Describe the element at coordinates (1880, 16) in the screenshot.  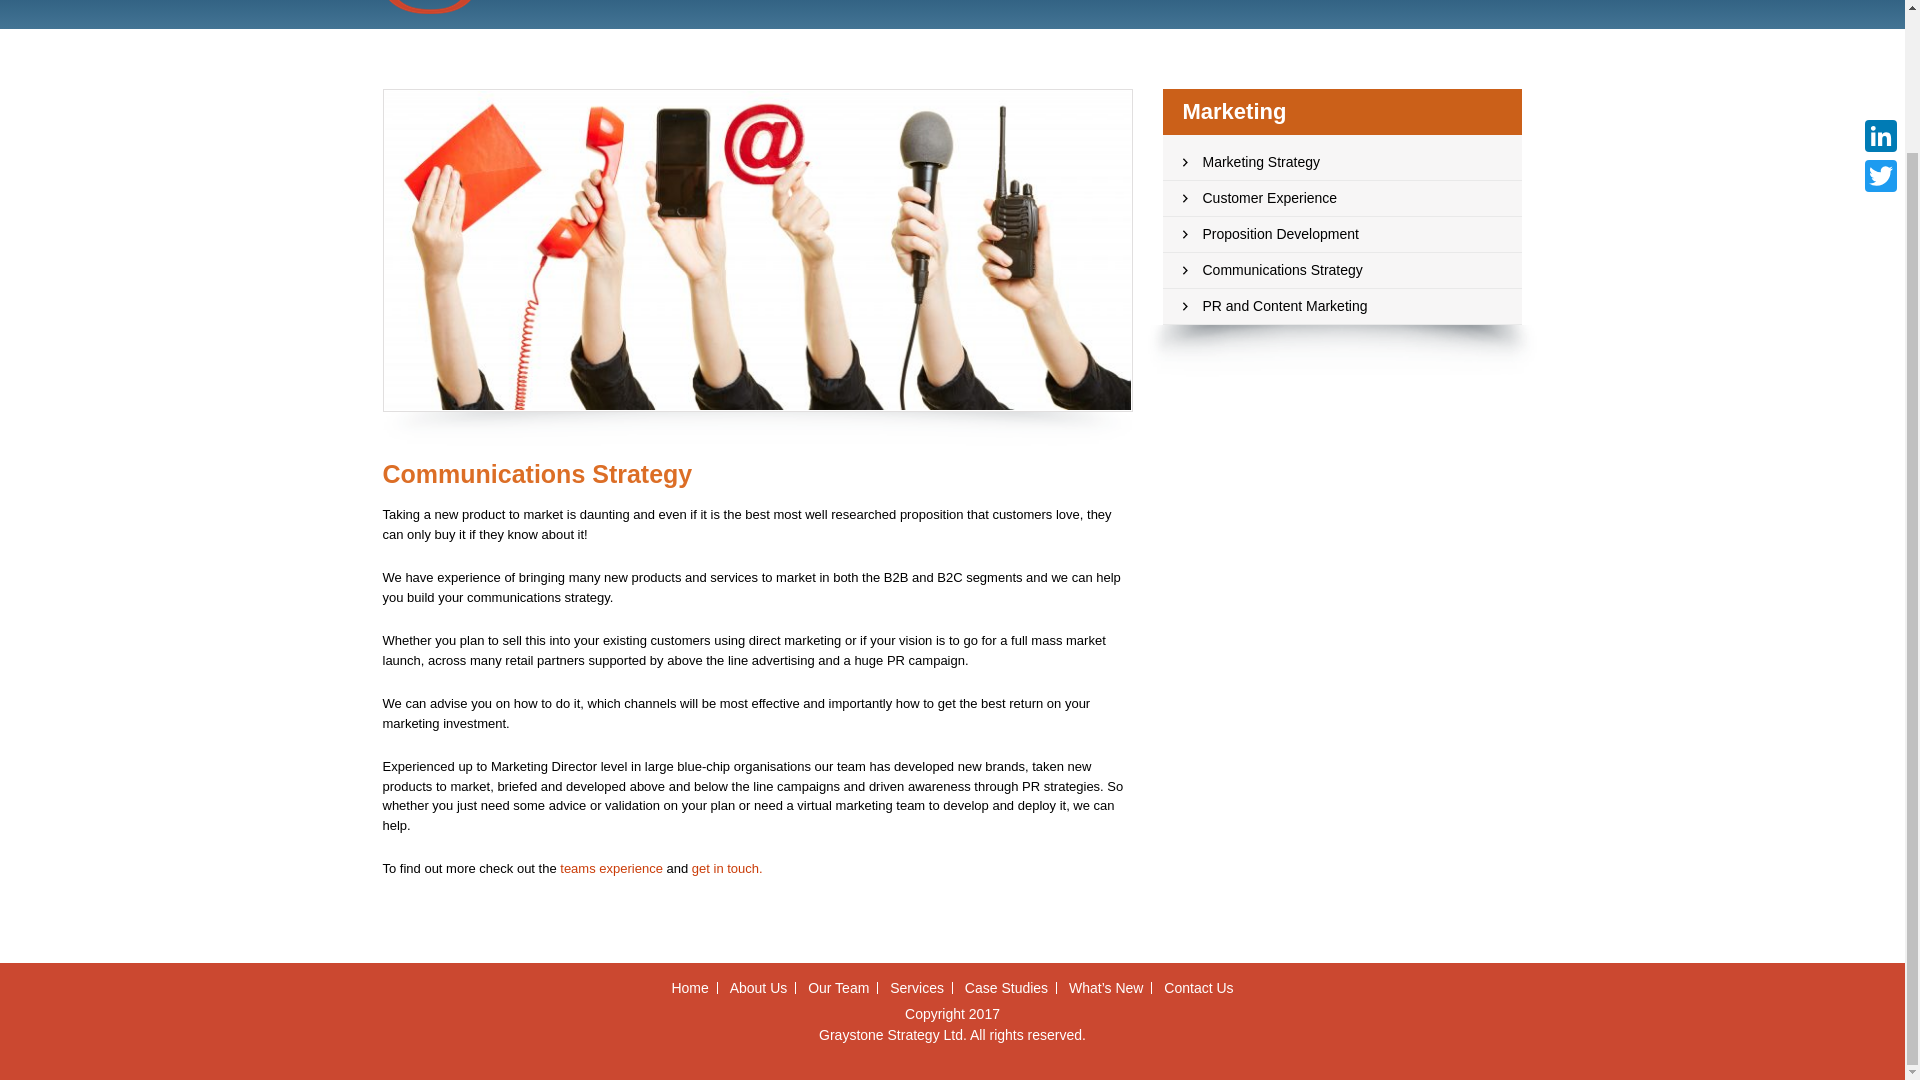
I see `Twitter` at that location.